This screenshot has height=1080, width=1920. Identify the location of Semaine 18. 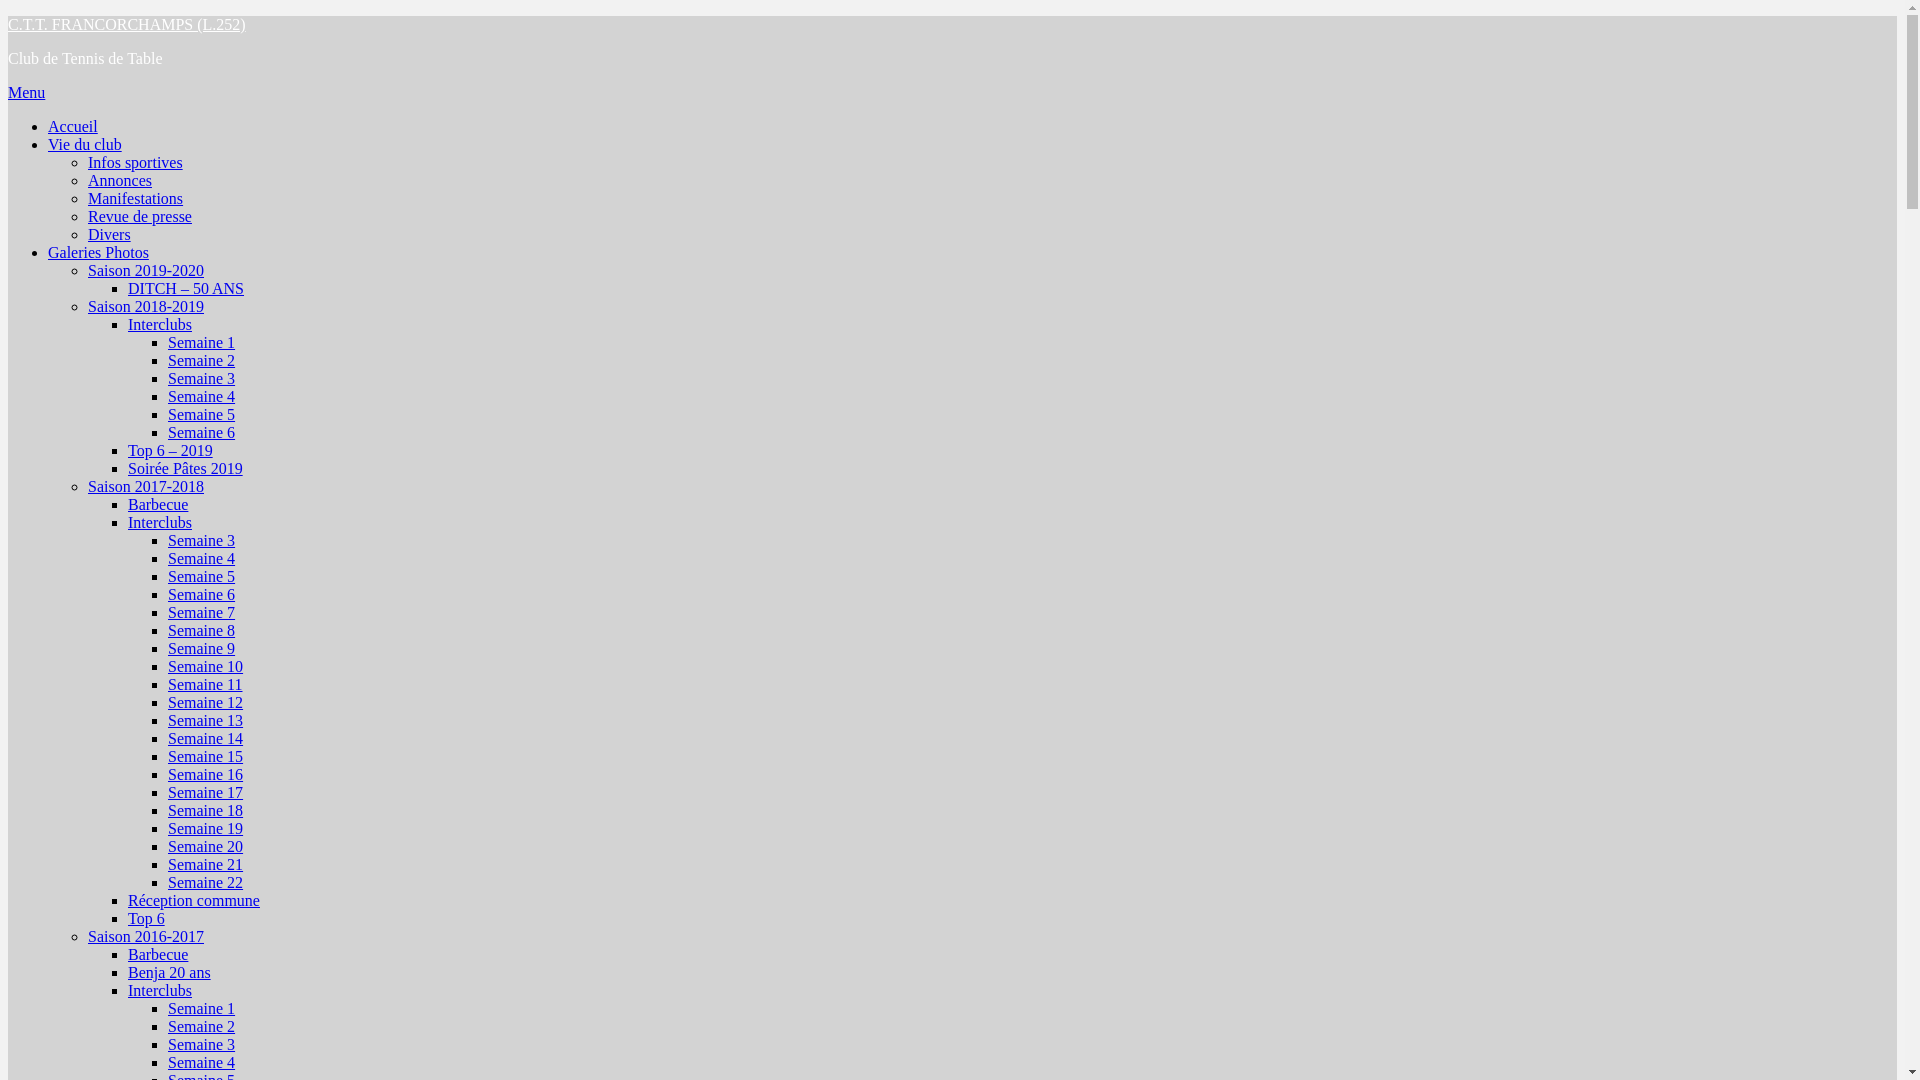
(206, 810).